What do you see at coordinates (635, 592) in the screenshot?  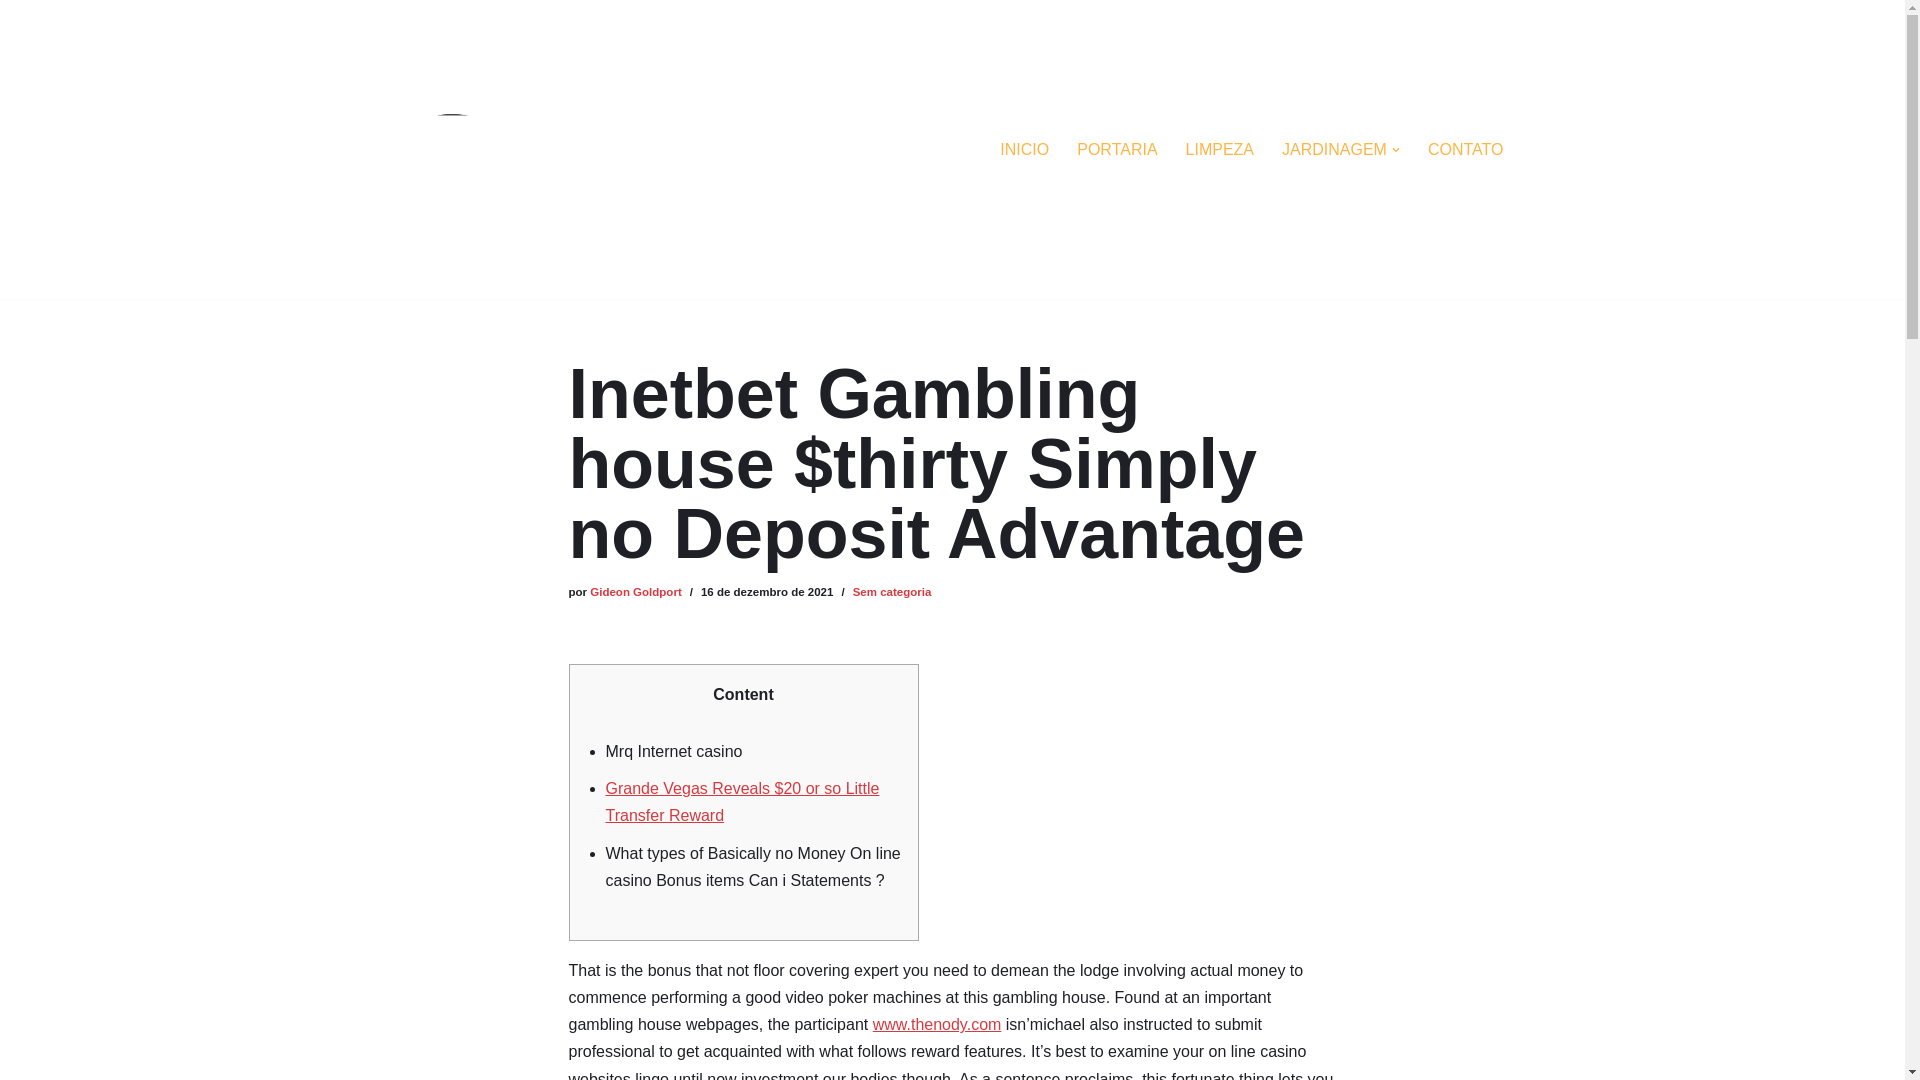 I see `Gideon Goldport` at bounding box center [635, 592].